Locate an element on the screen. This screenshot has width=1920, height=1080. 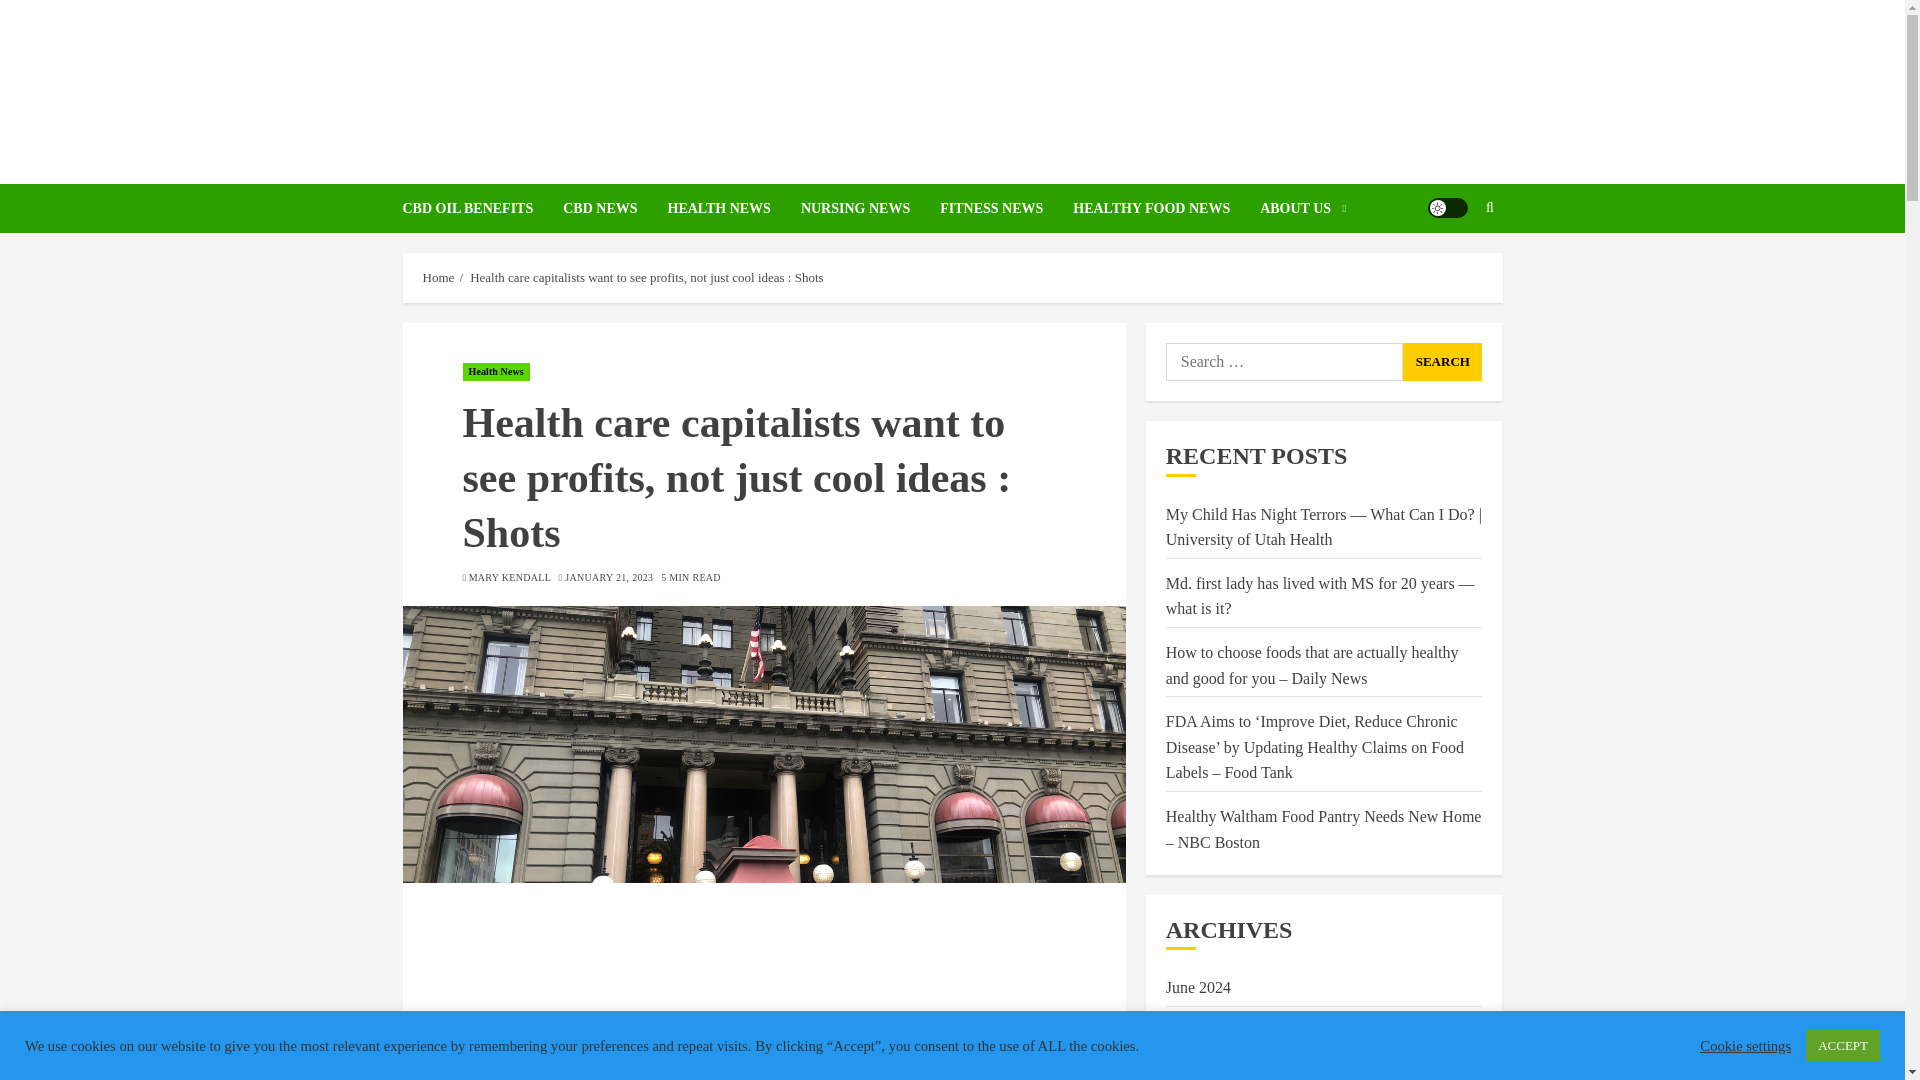
CBD OIL BENEFITS is located at coordinates (482, 208).